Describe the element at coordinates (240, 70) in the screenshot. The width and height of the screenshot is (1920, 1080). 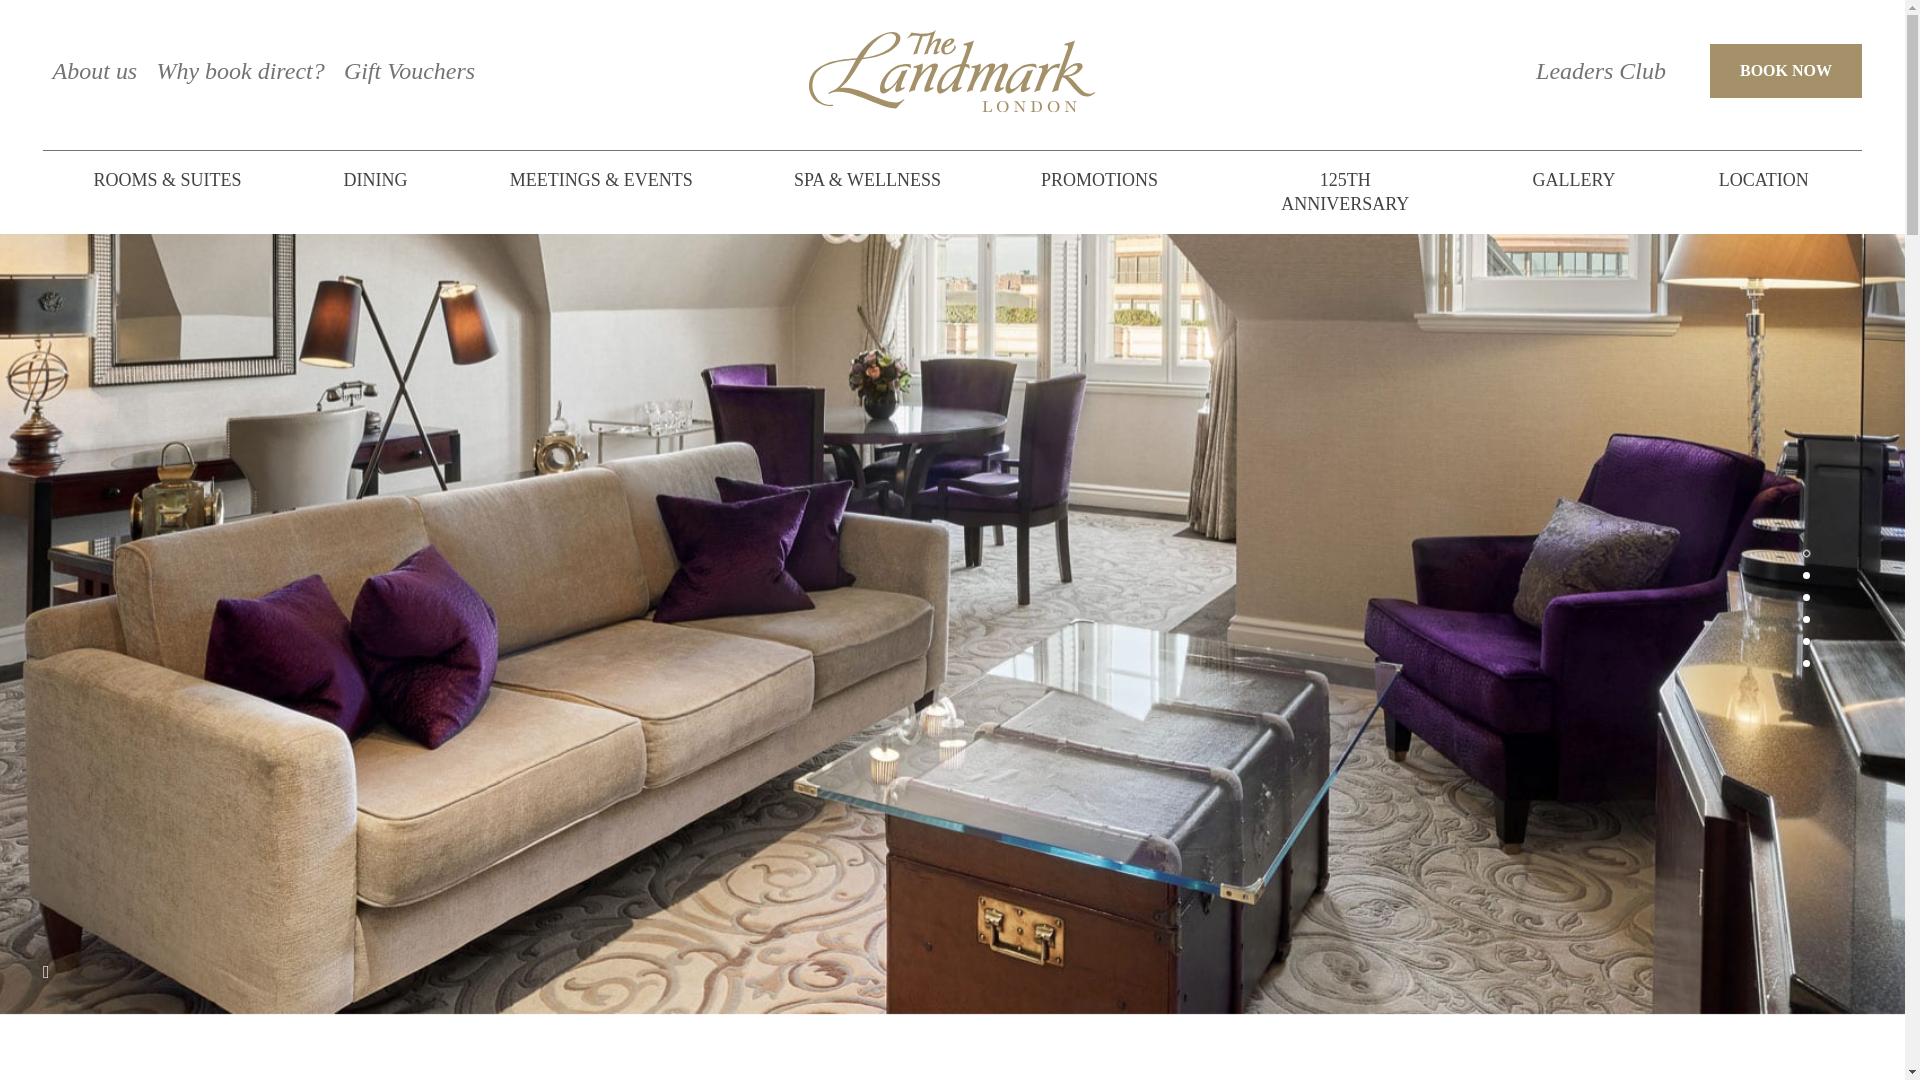
I see `Why book direct?` at that location.